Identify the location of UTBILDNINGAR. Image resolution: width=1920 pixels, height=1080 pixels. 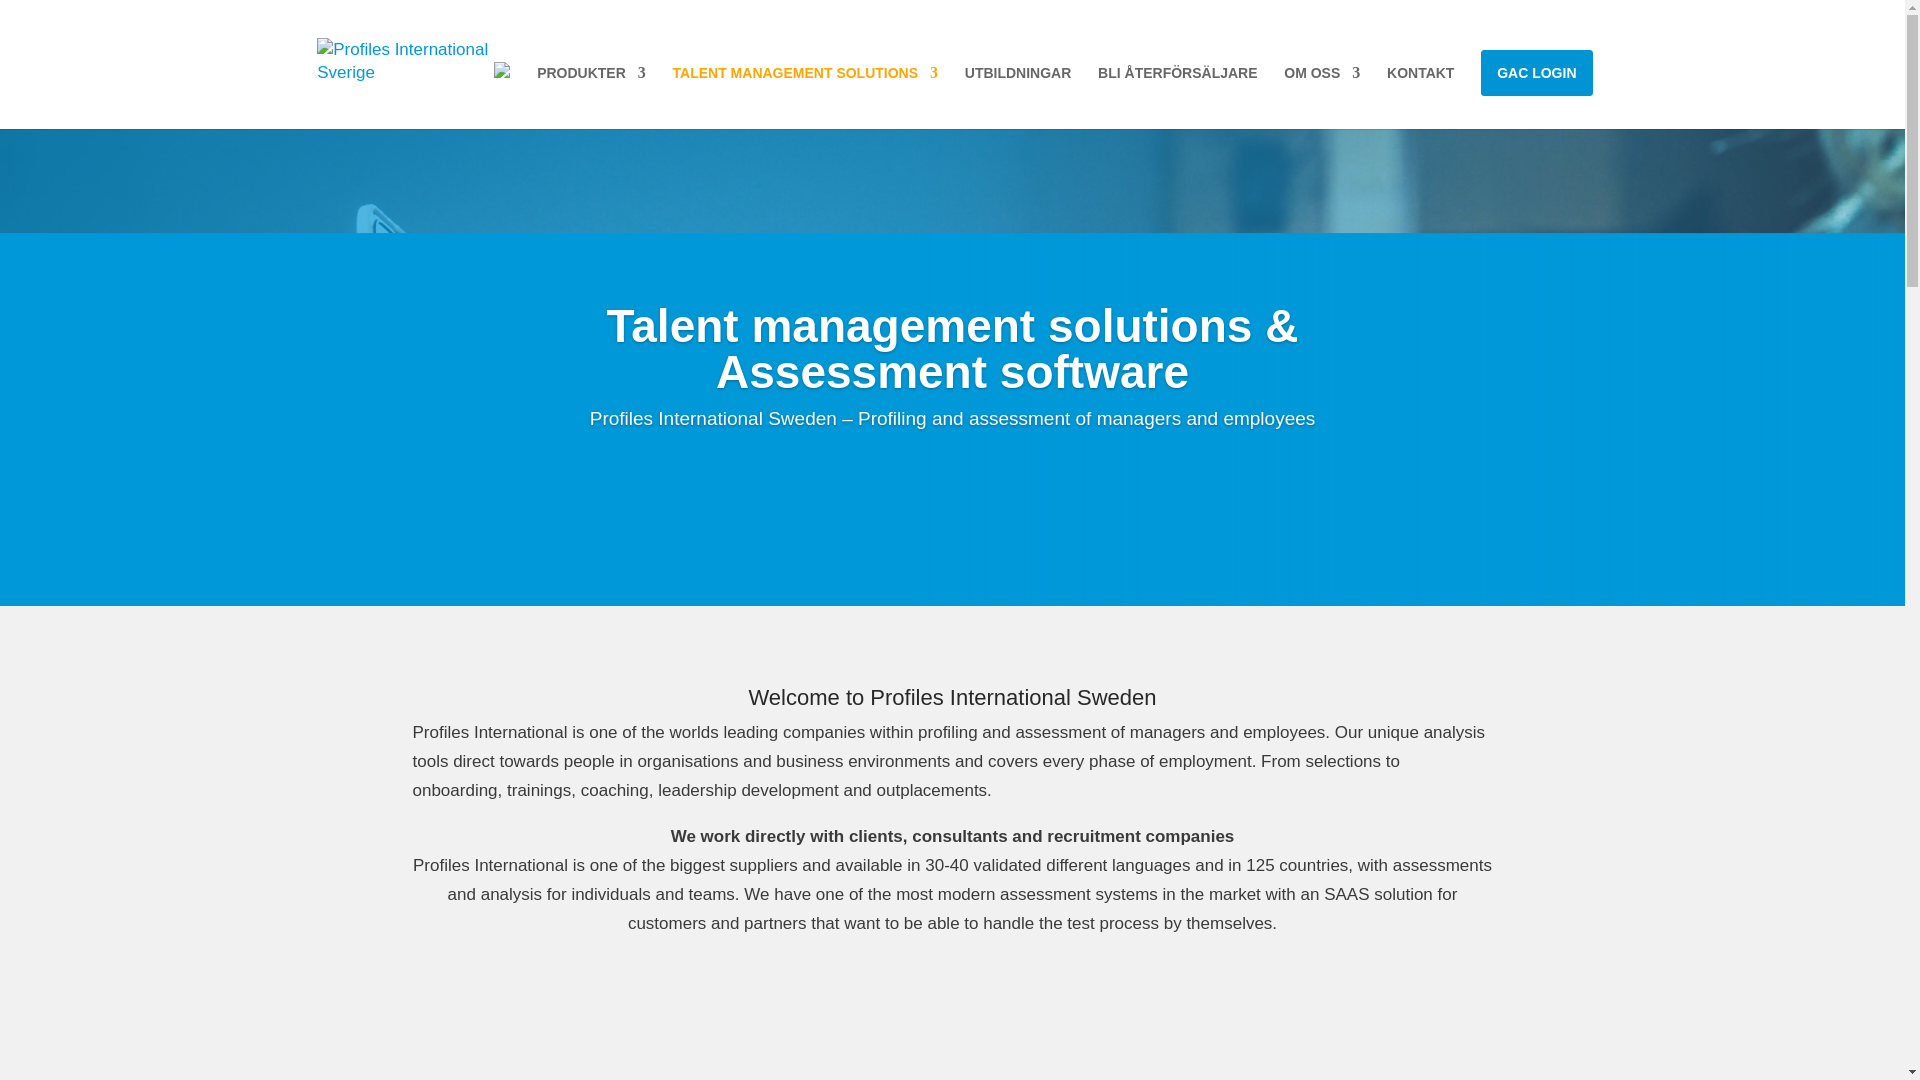
(1018, 80).